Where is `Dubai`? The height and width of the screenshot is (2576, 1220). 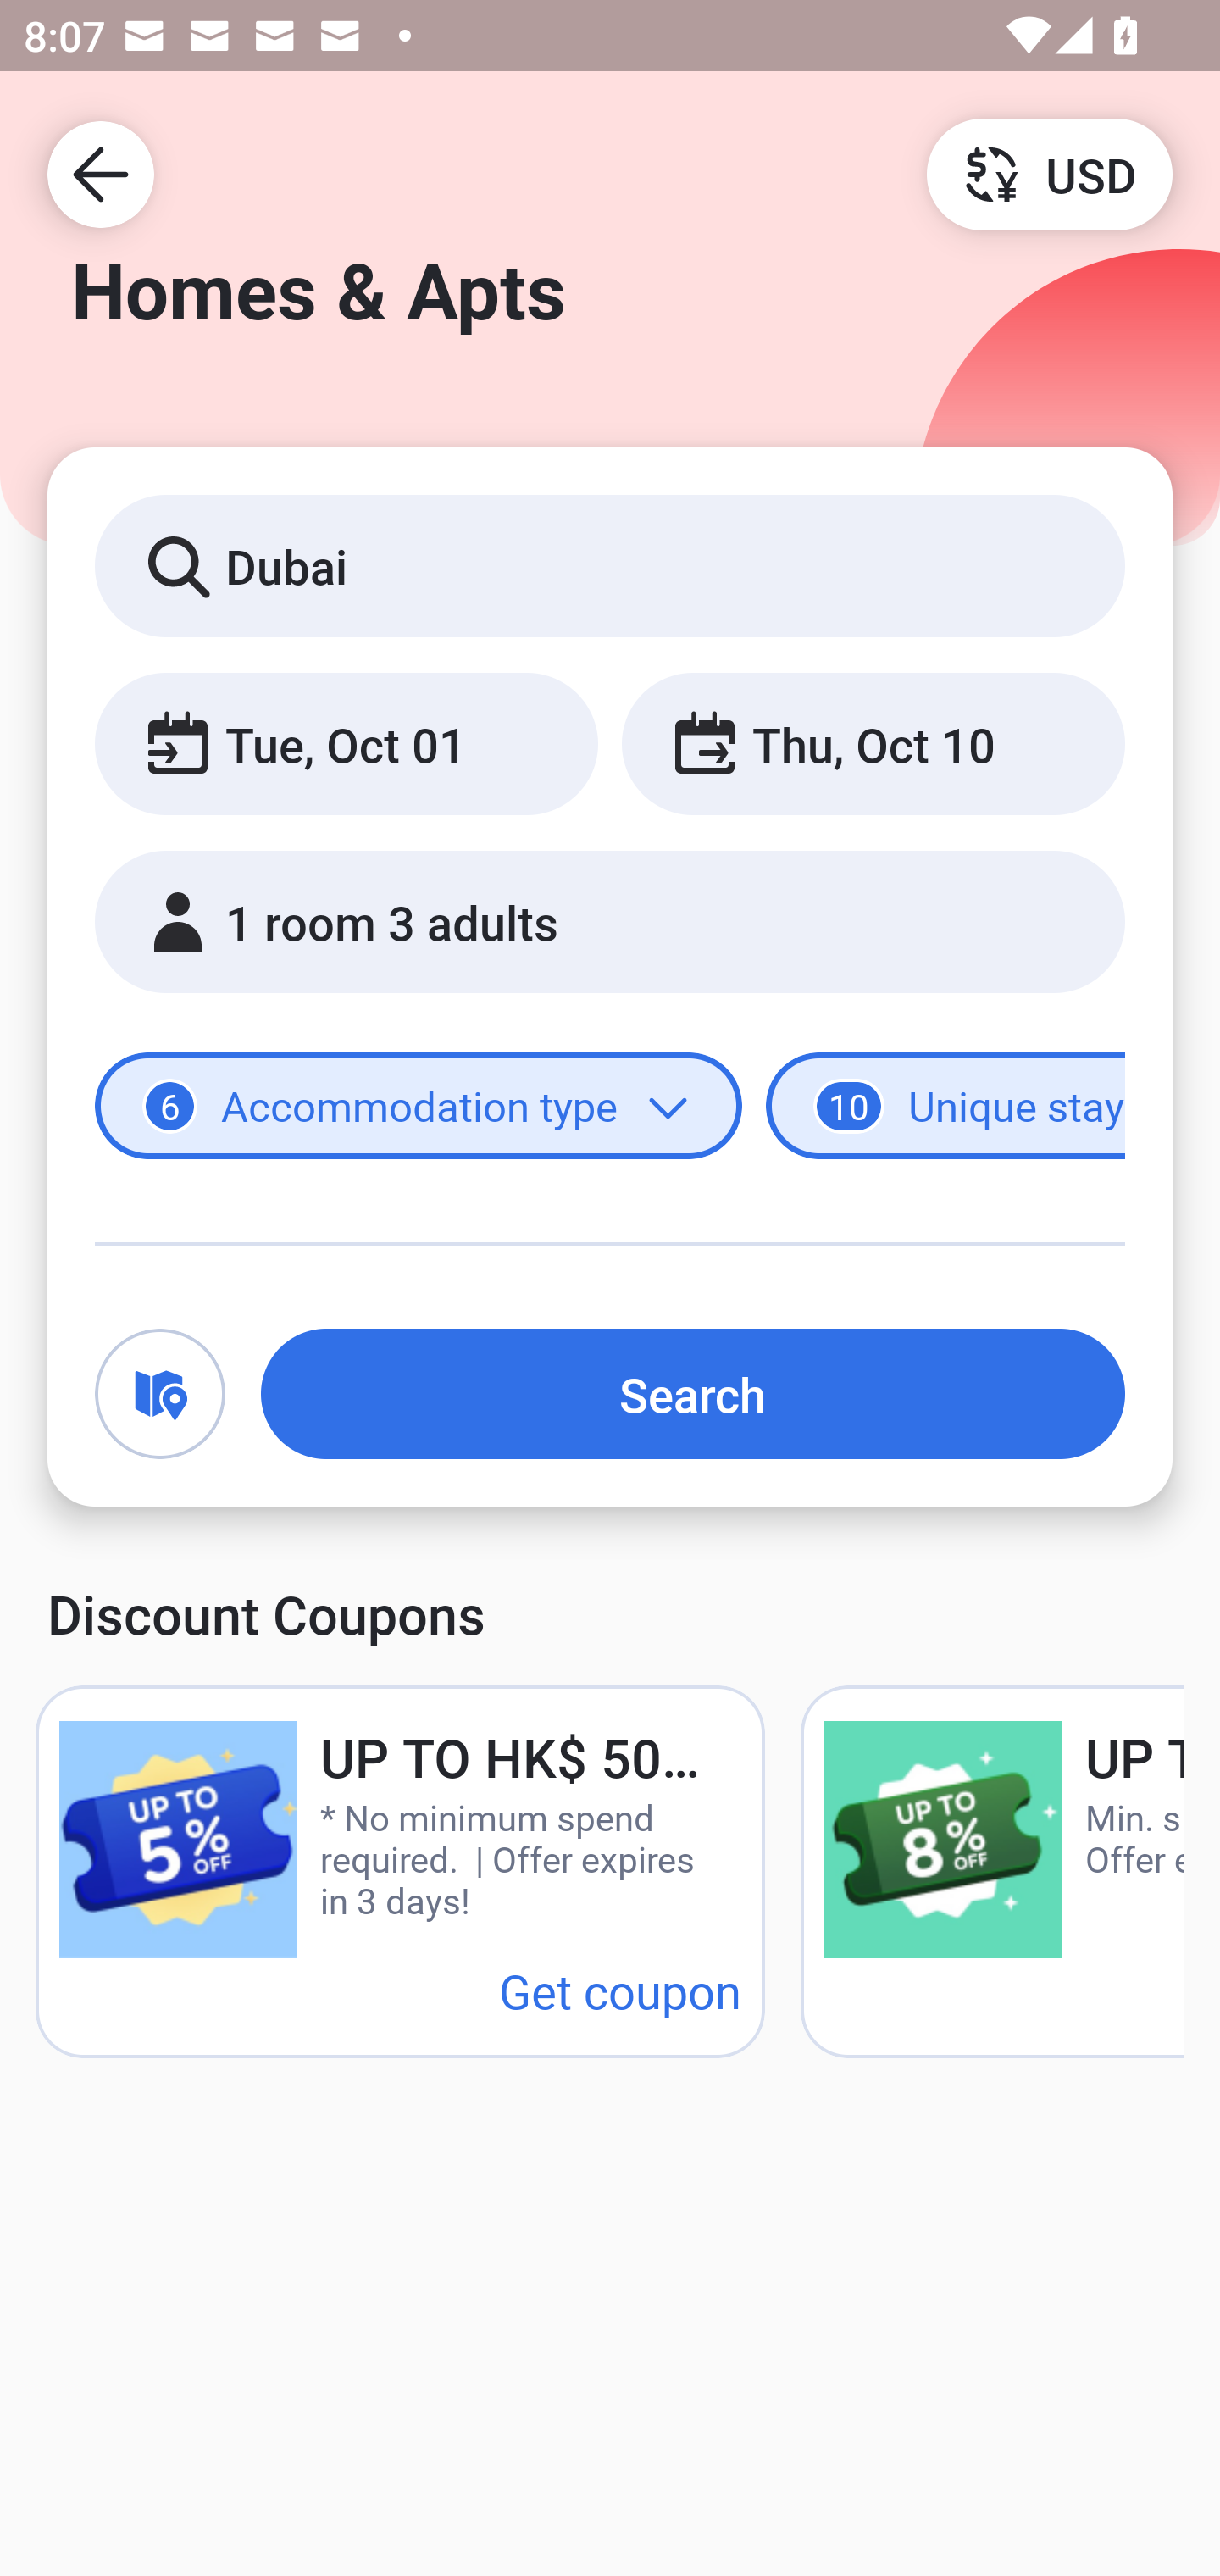 Dubai is located at coordinates (610, 564).